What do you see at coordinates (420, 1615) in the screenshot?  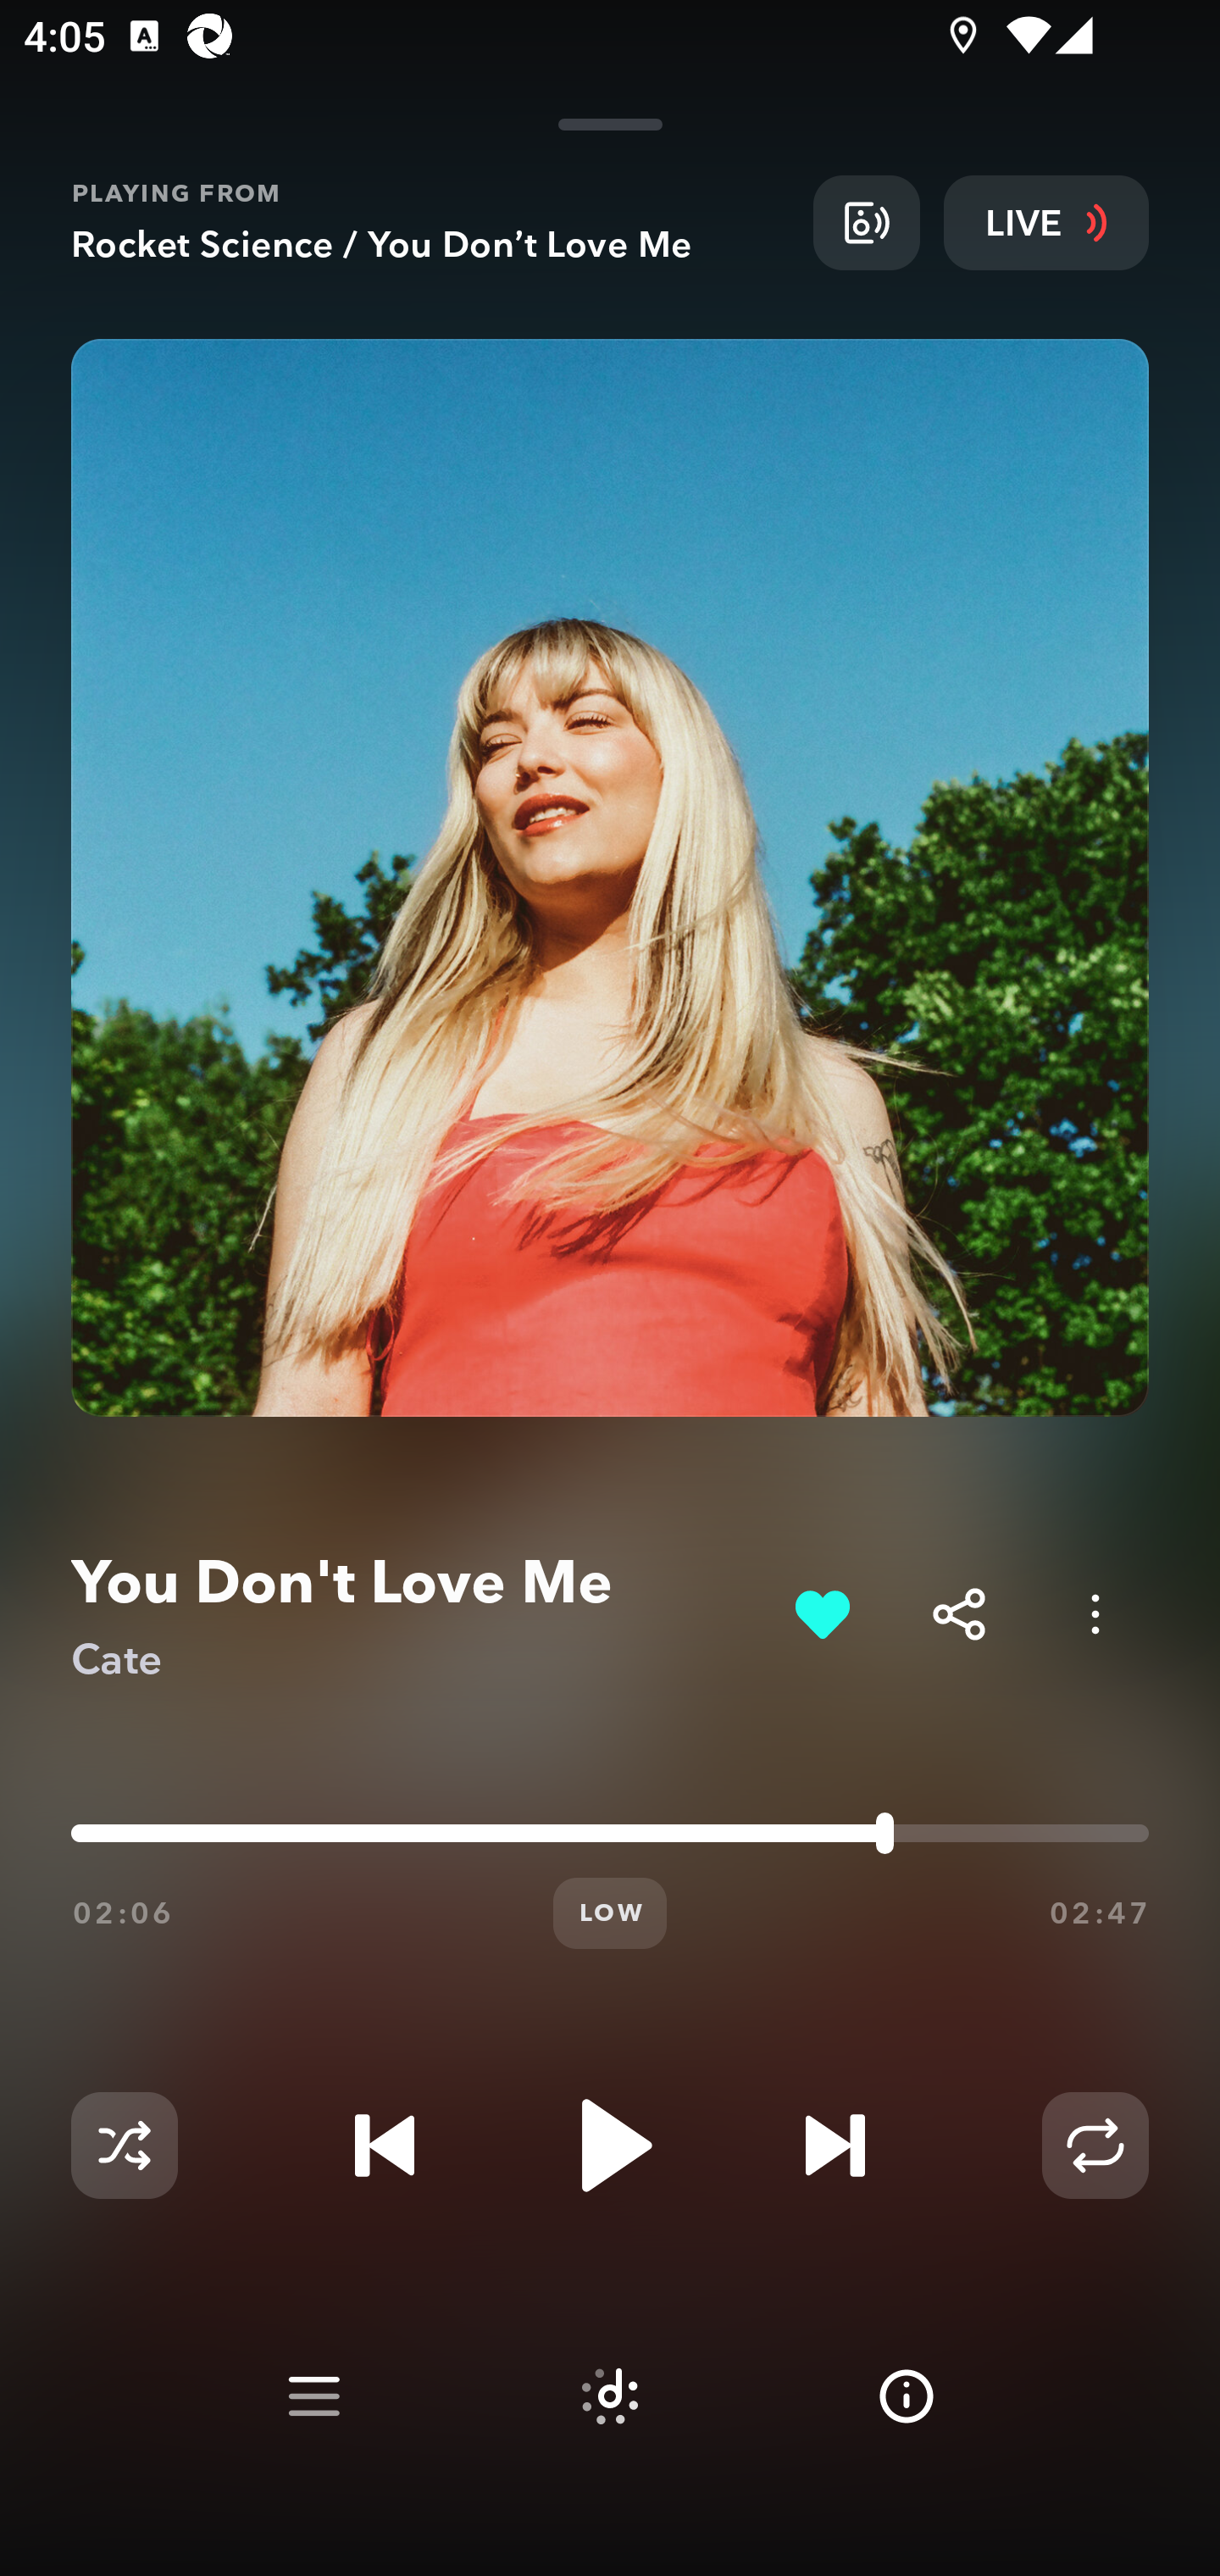 I see `You Don't Love Me Cate` at bounding box center [420, 1615].